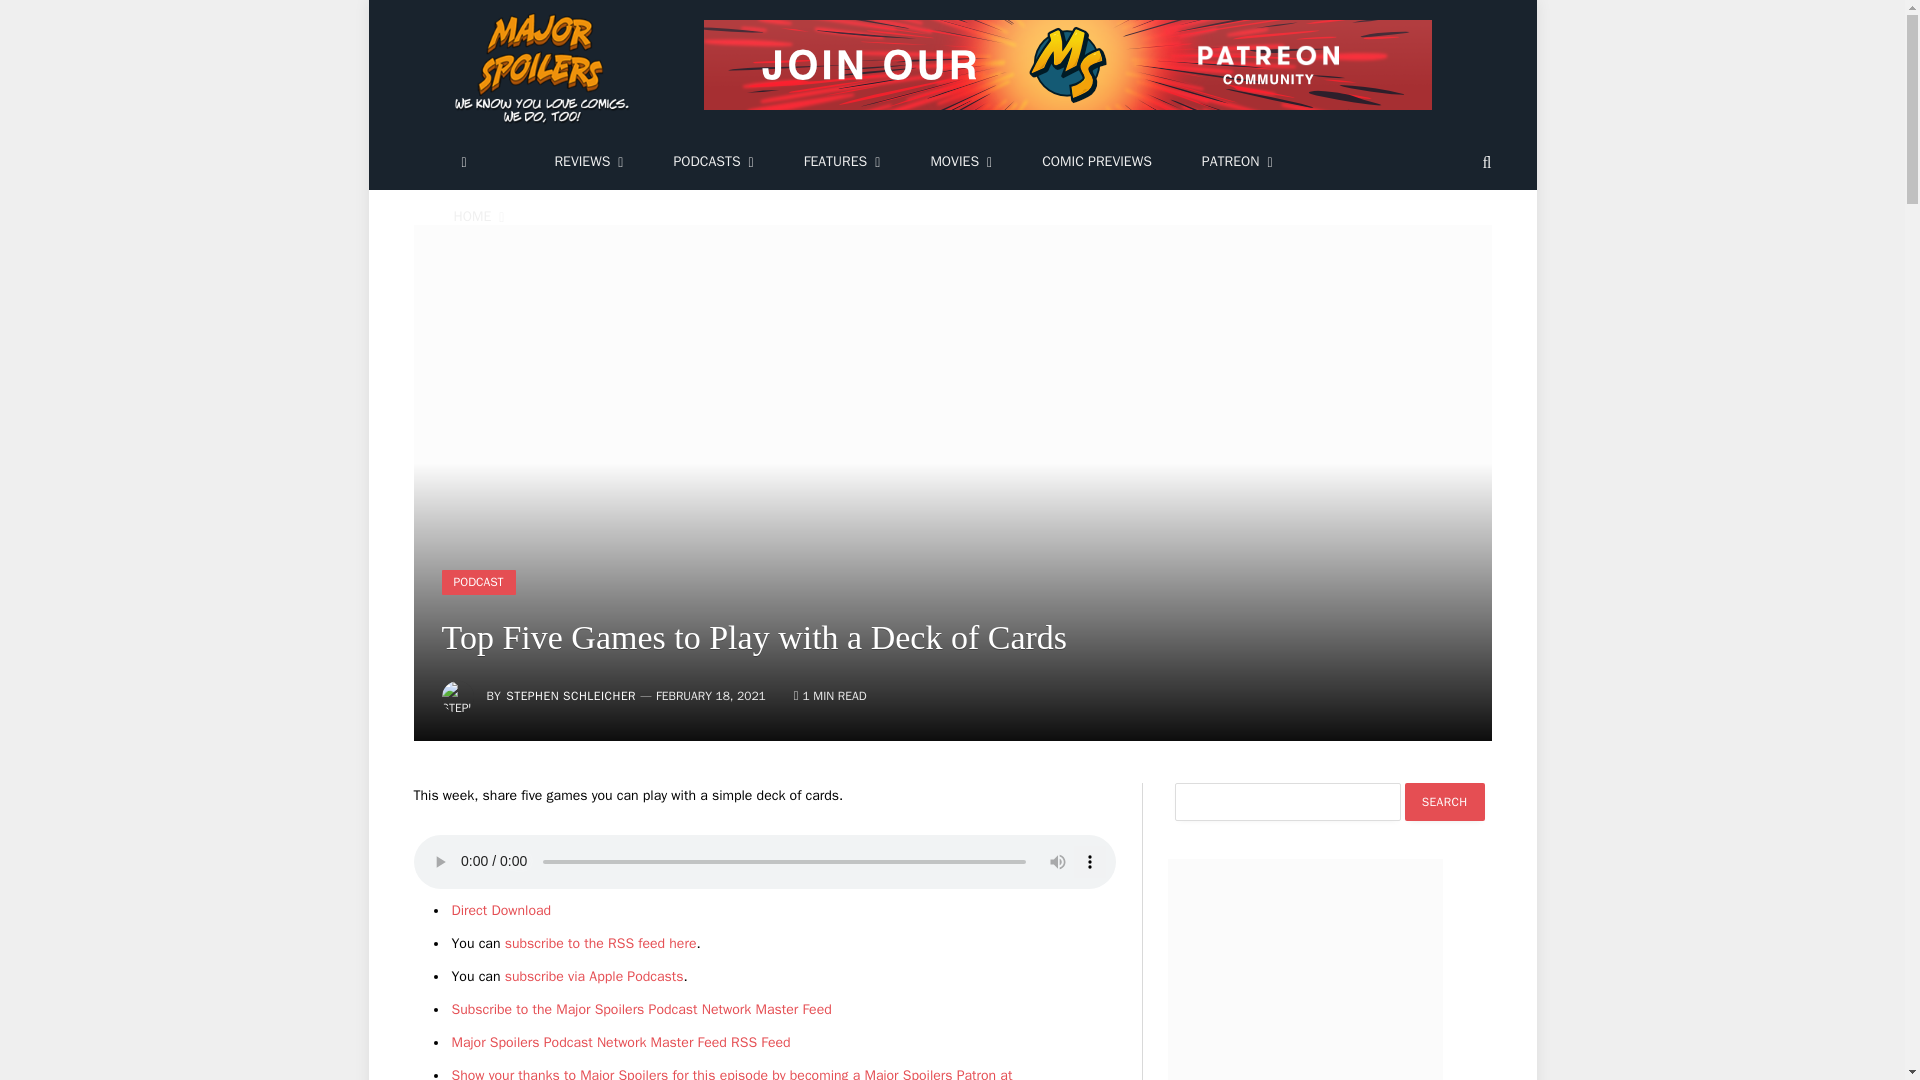 The height and width of the screenshot is (1080, 1920). Describe the element at coordinates (1444, 802) in the screenshot. I see `Search` at that location.